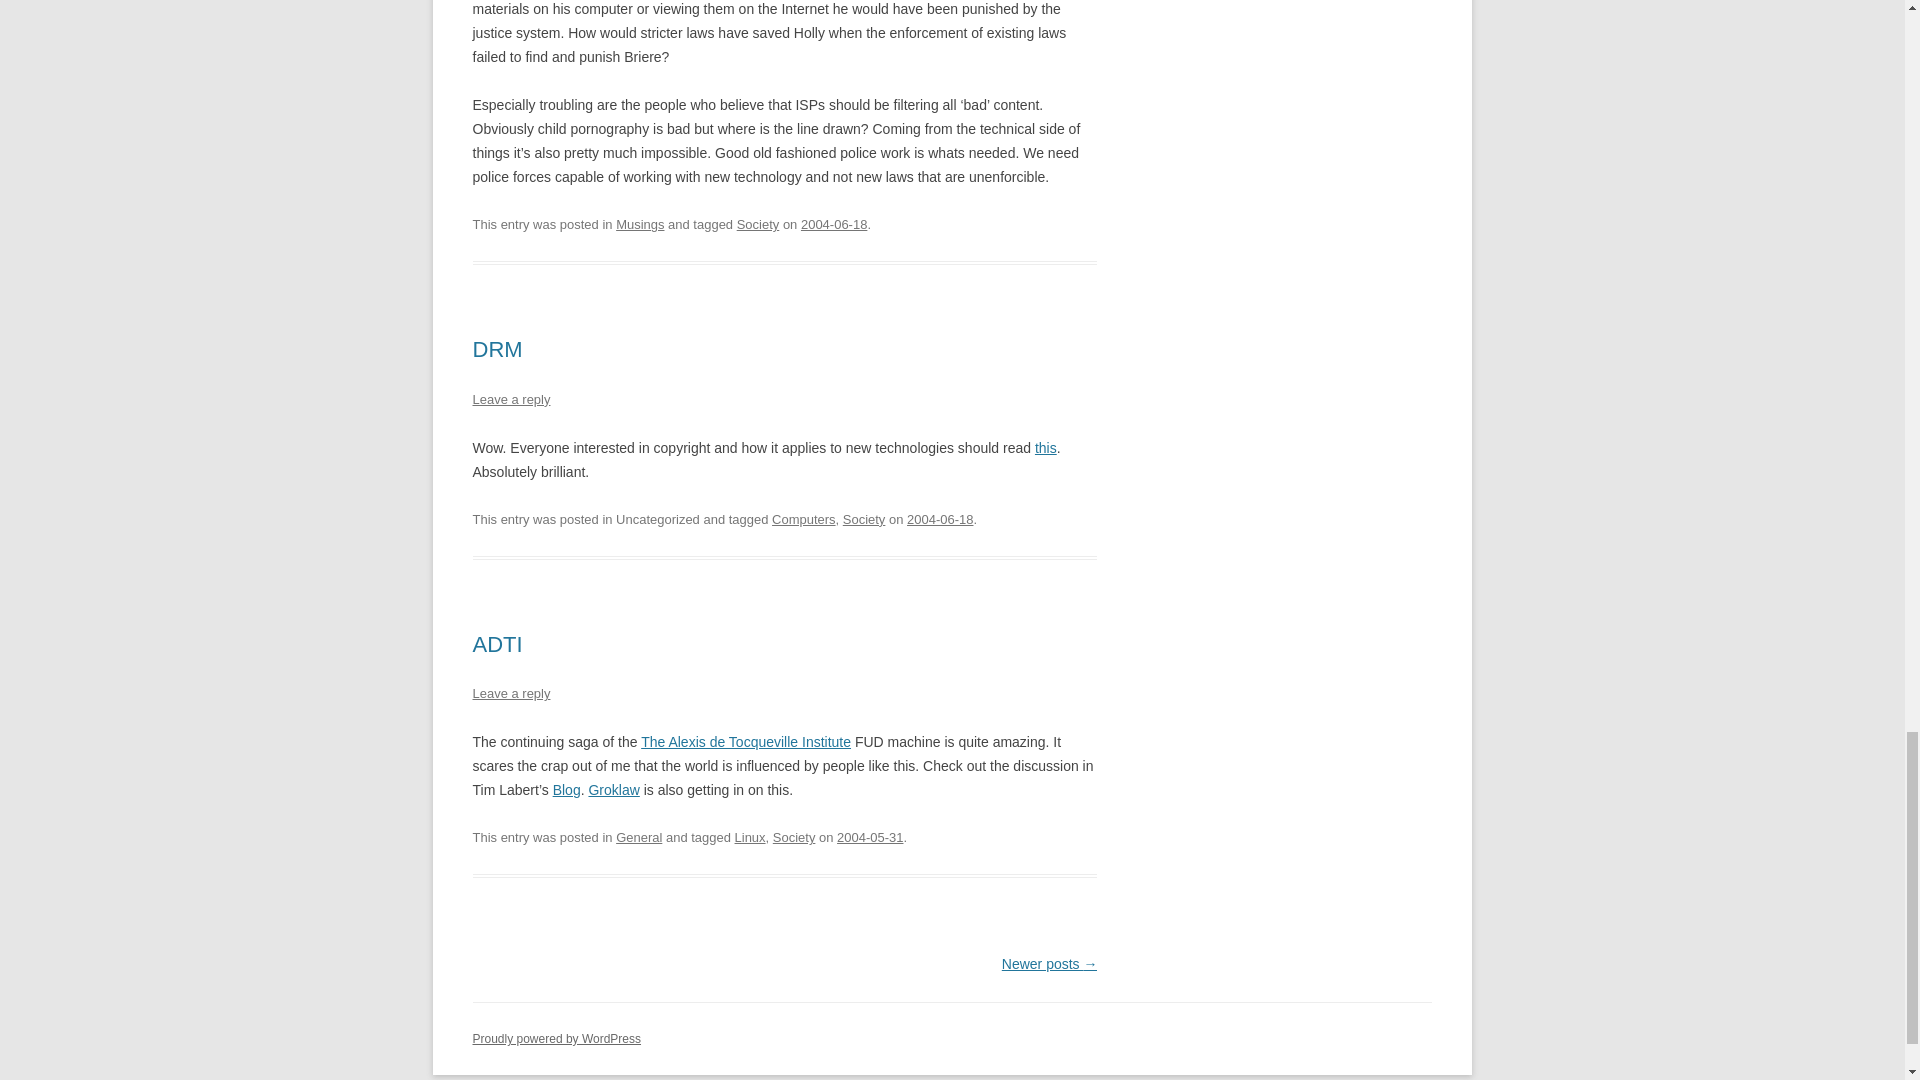  What do you see at coordinates (640, 224) in the screenshot?
I see `Musings` at bounding box center [640, 224].